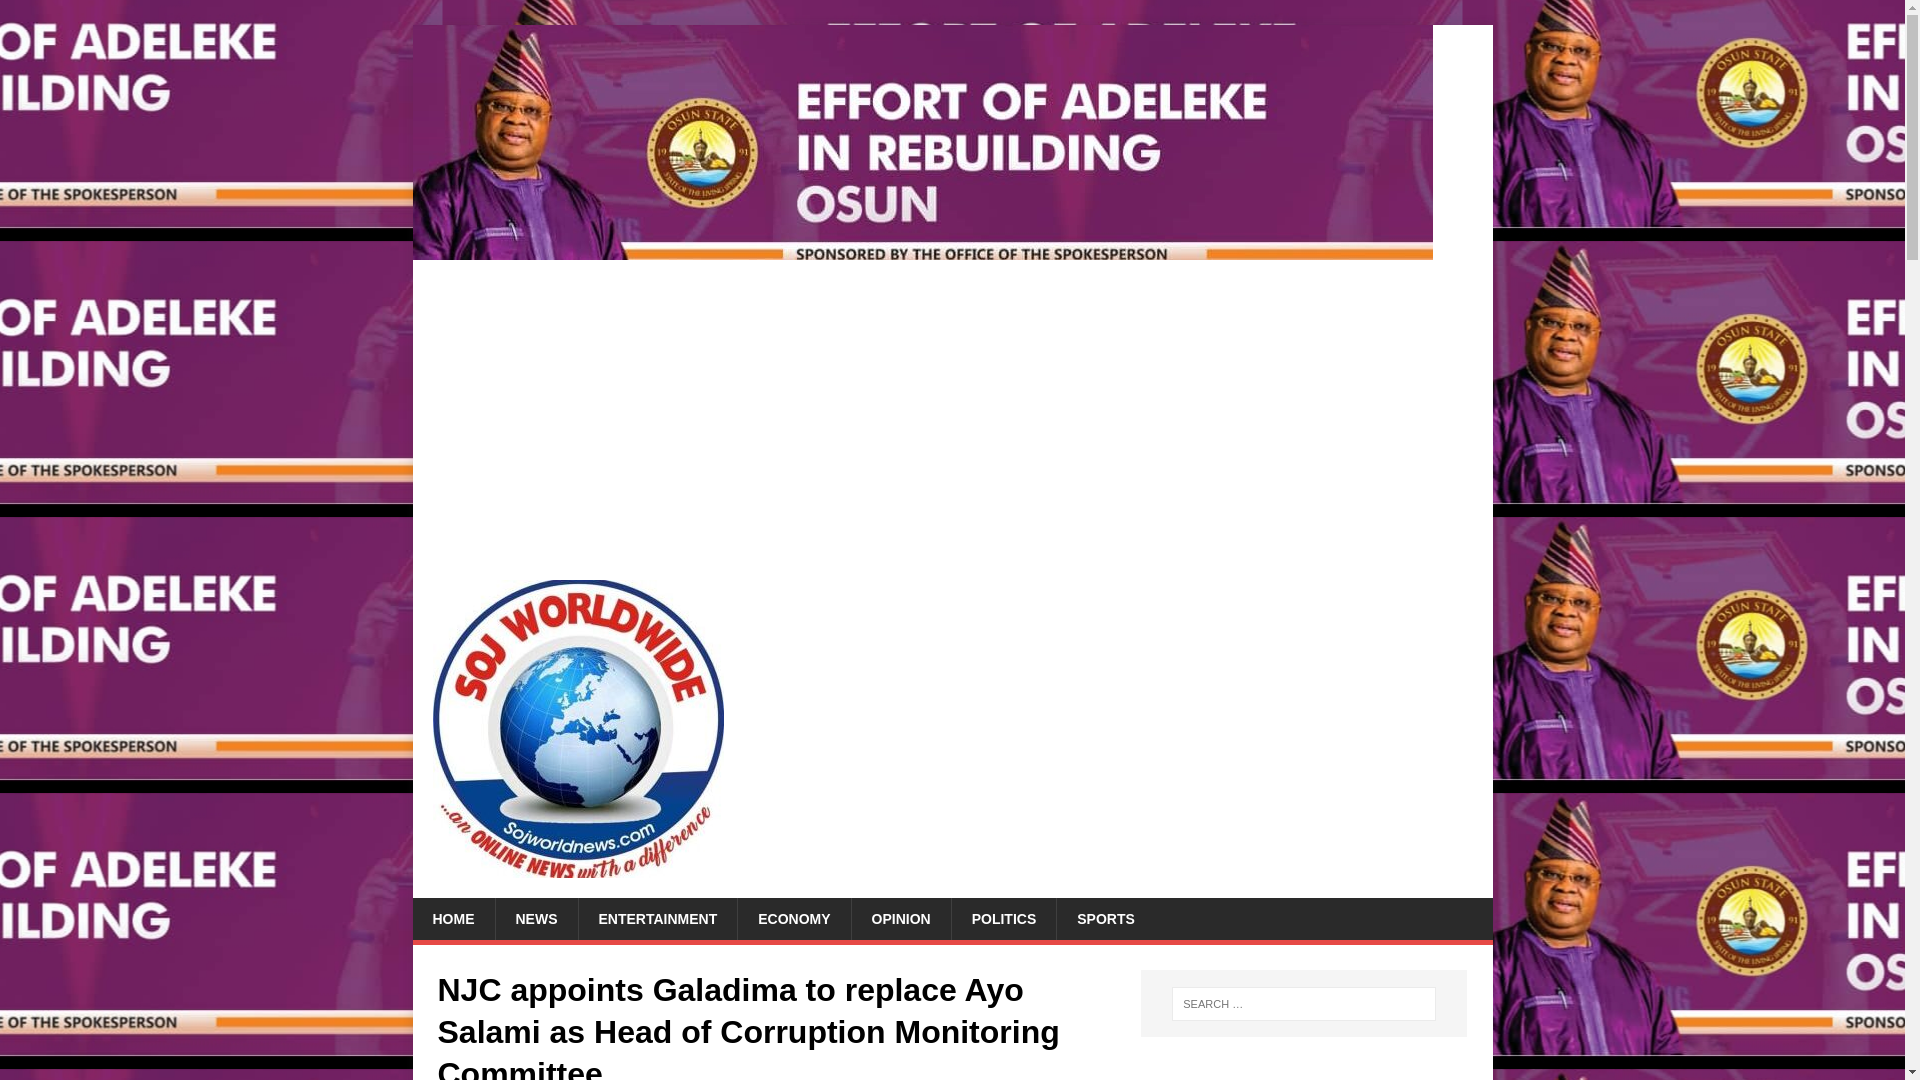 This screenshot has width=1920, height=1080. Describe the element at coordinates (657, 918) in the screenshot. I see `ENTERTAINMENT` at that location.